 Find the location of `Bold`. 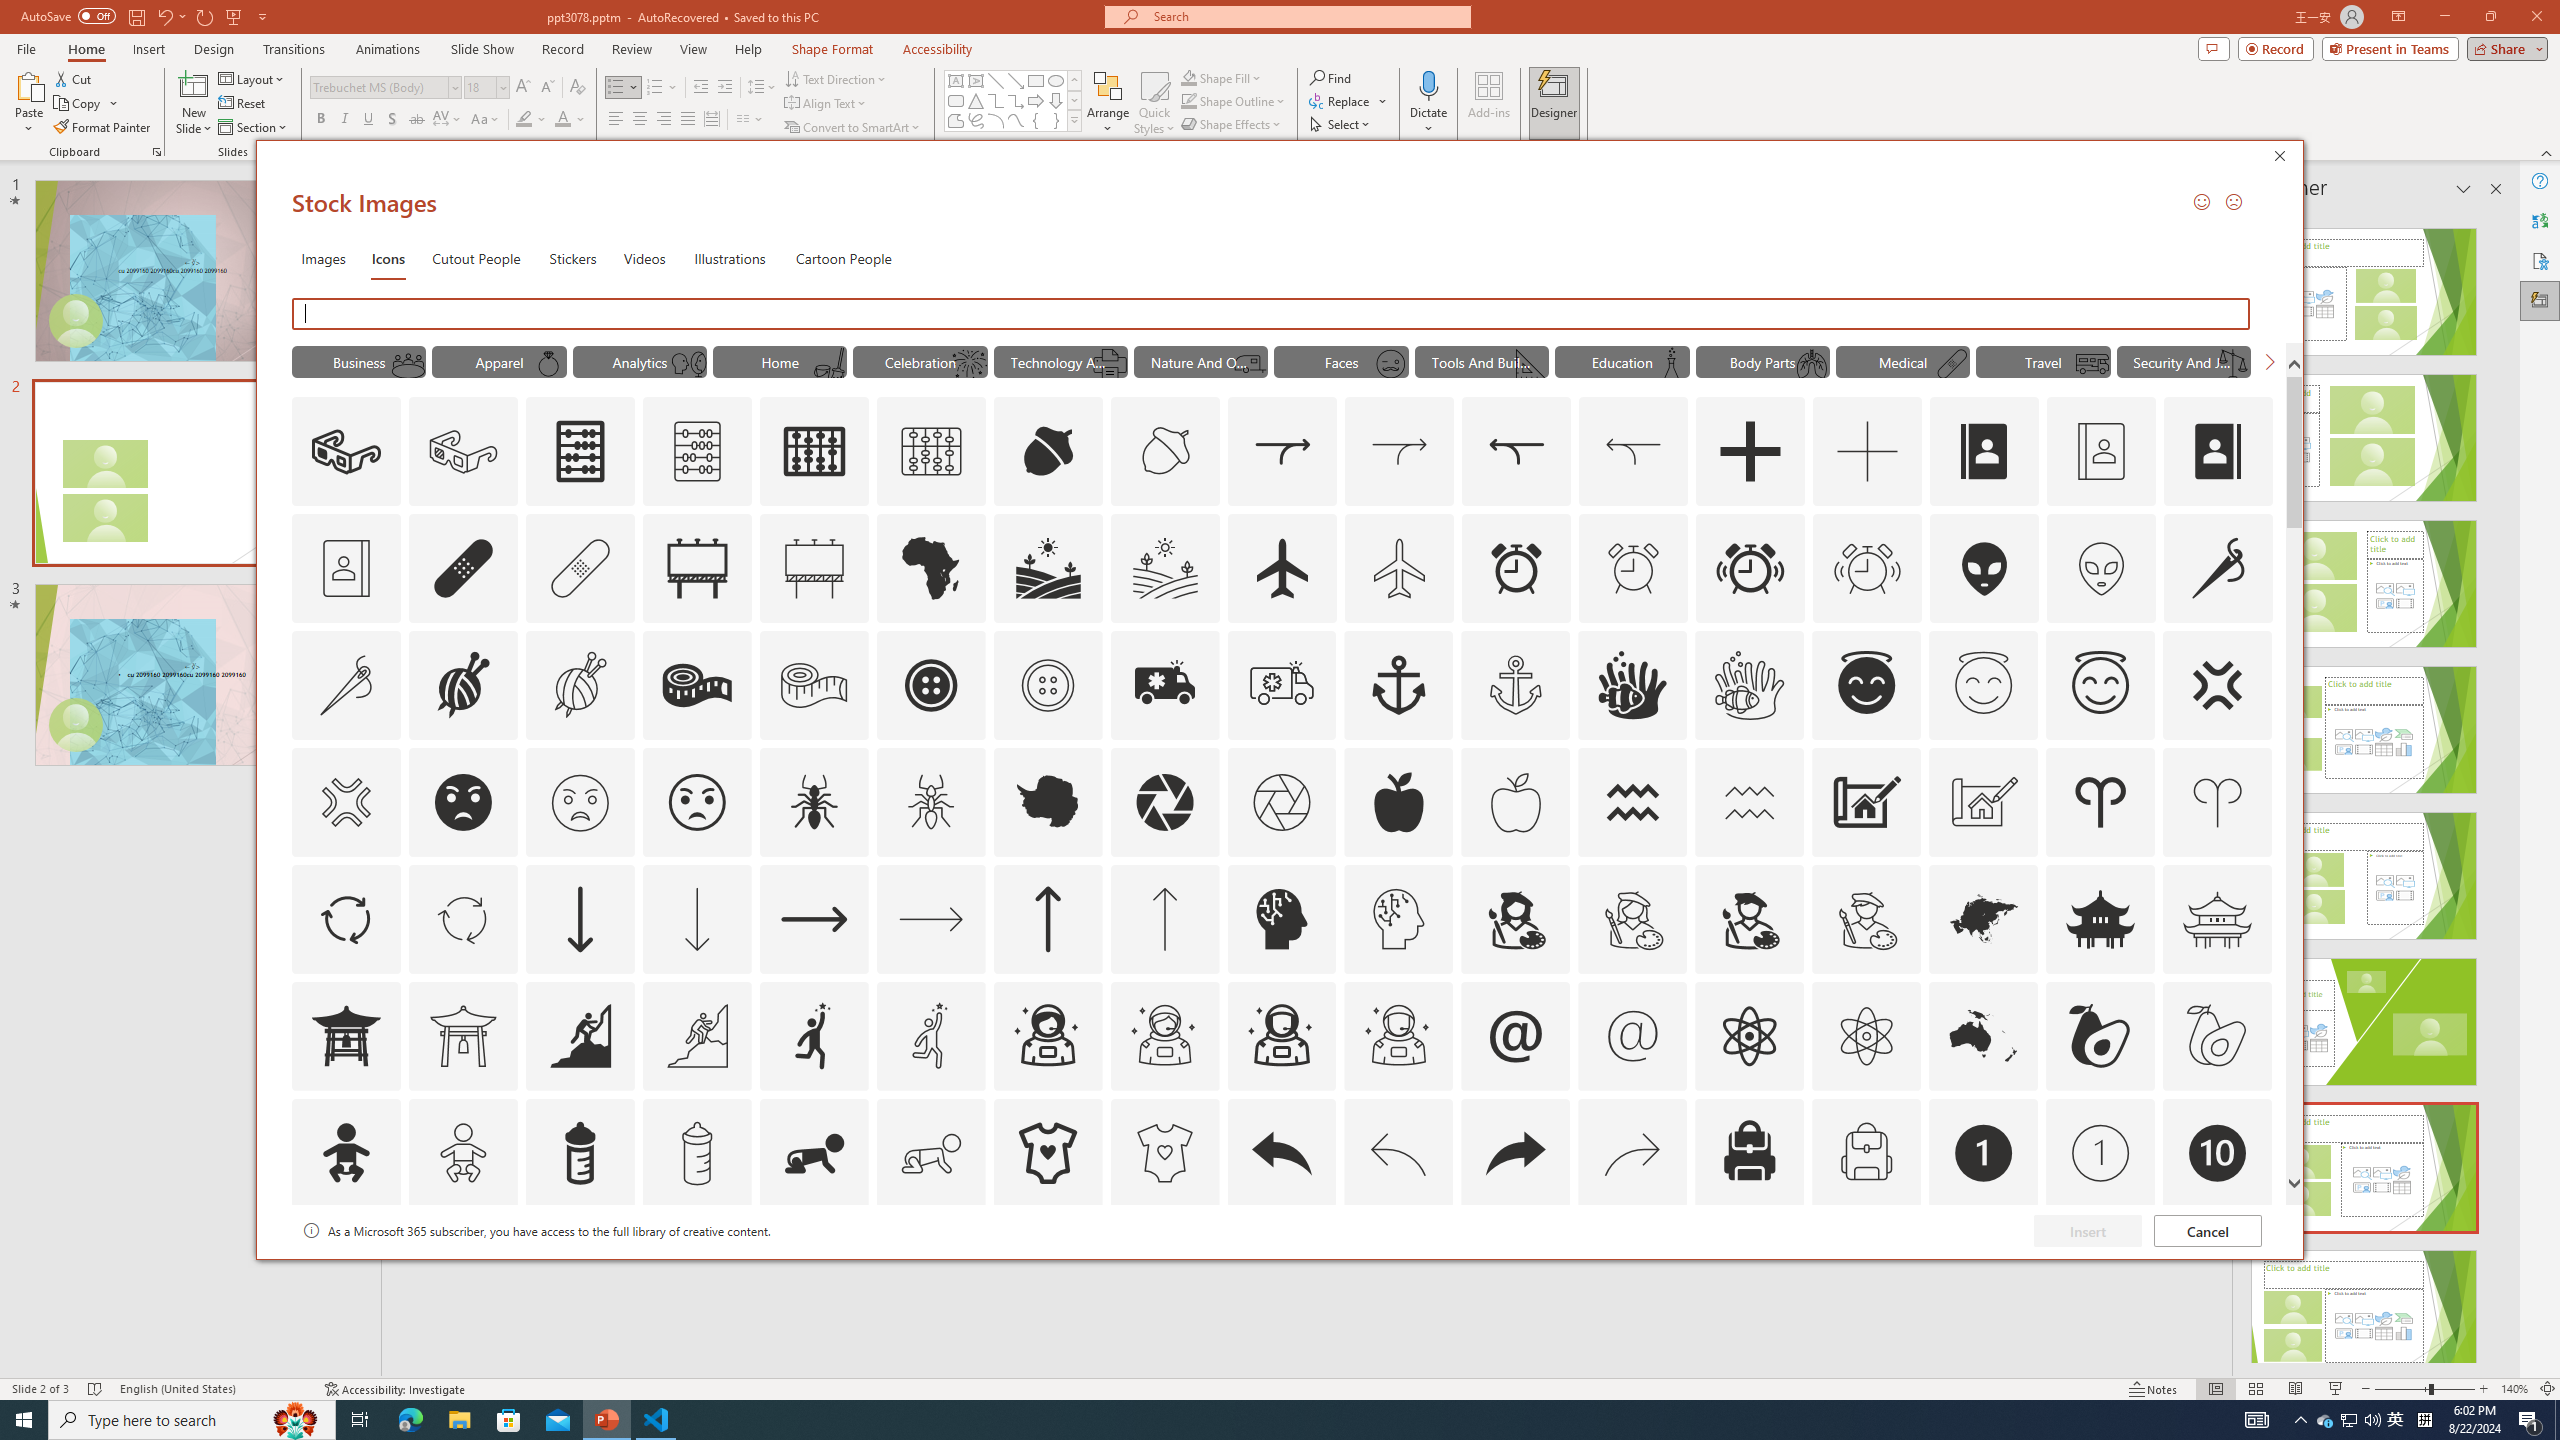

Bold is located at coordinates (320, 120).